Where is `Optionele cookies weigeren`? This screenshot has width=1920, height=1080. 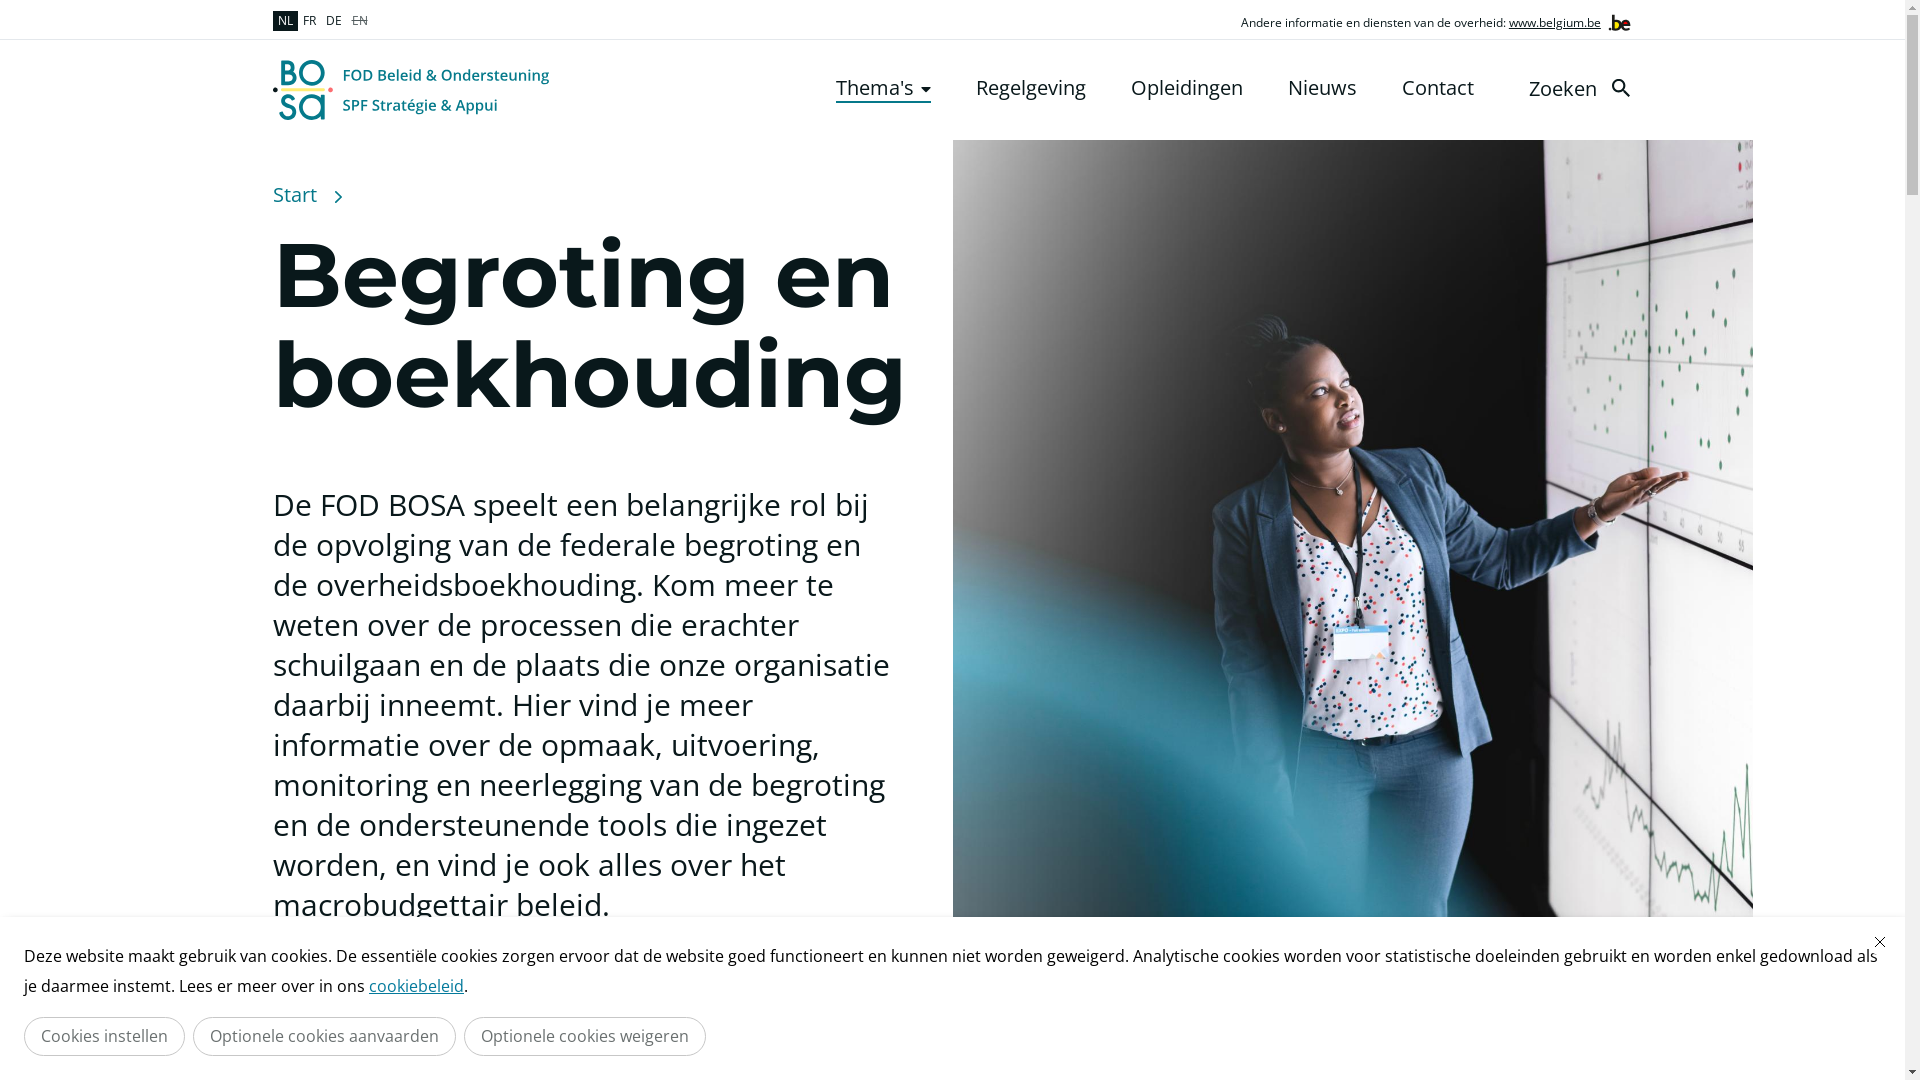
Optionele cookies weigeren is located at coordinates (585, 1036).